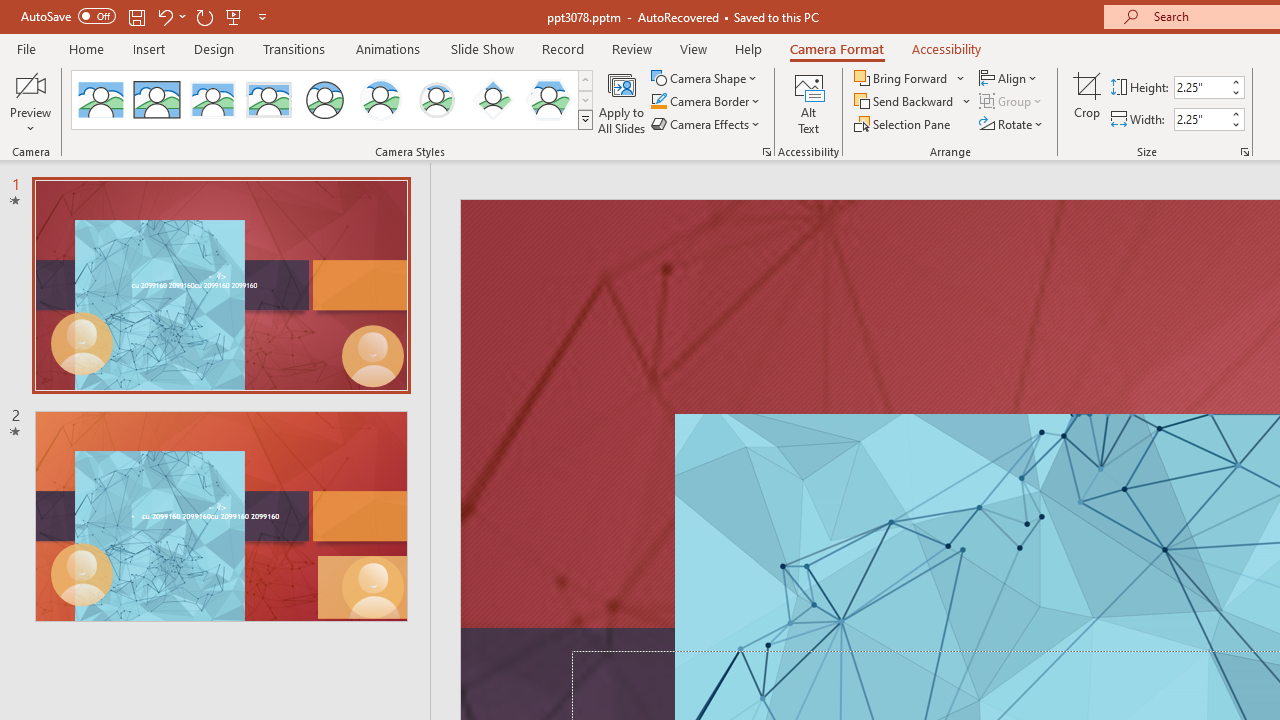 This screenshot has width=1280, height=720. I want to click on Cameo Width, so click(1201, 119).